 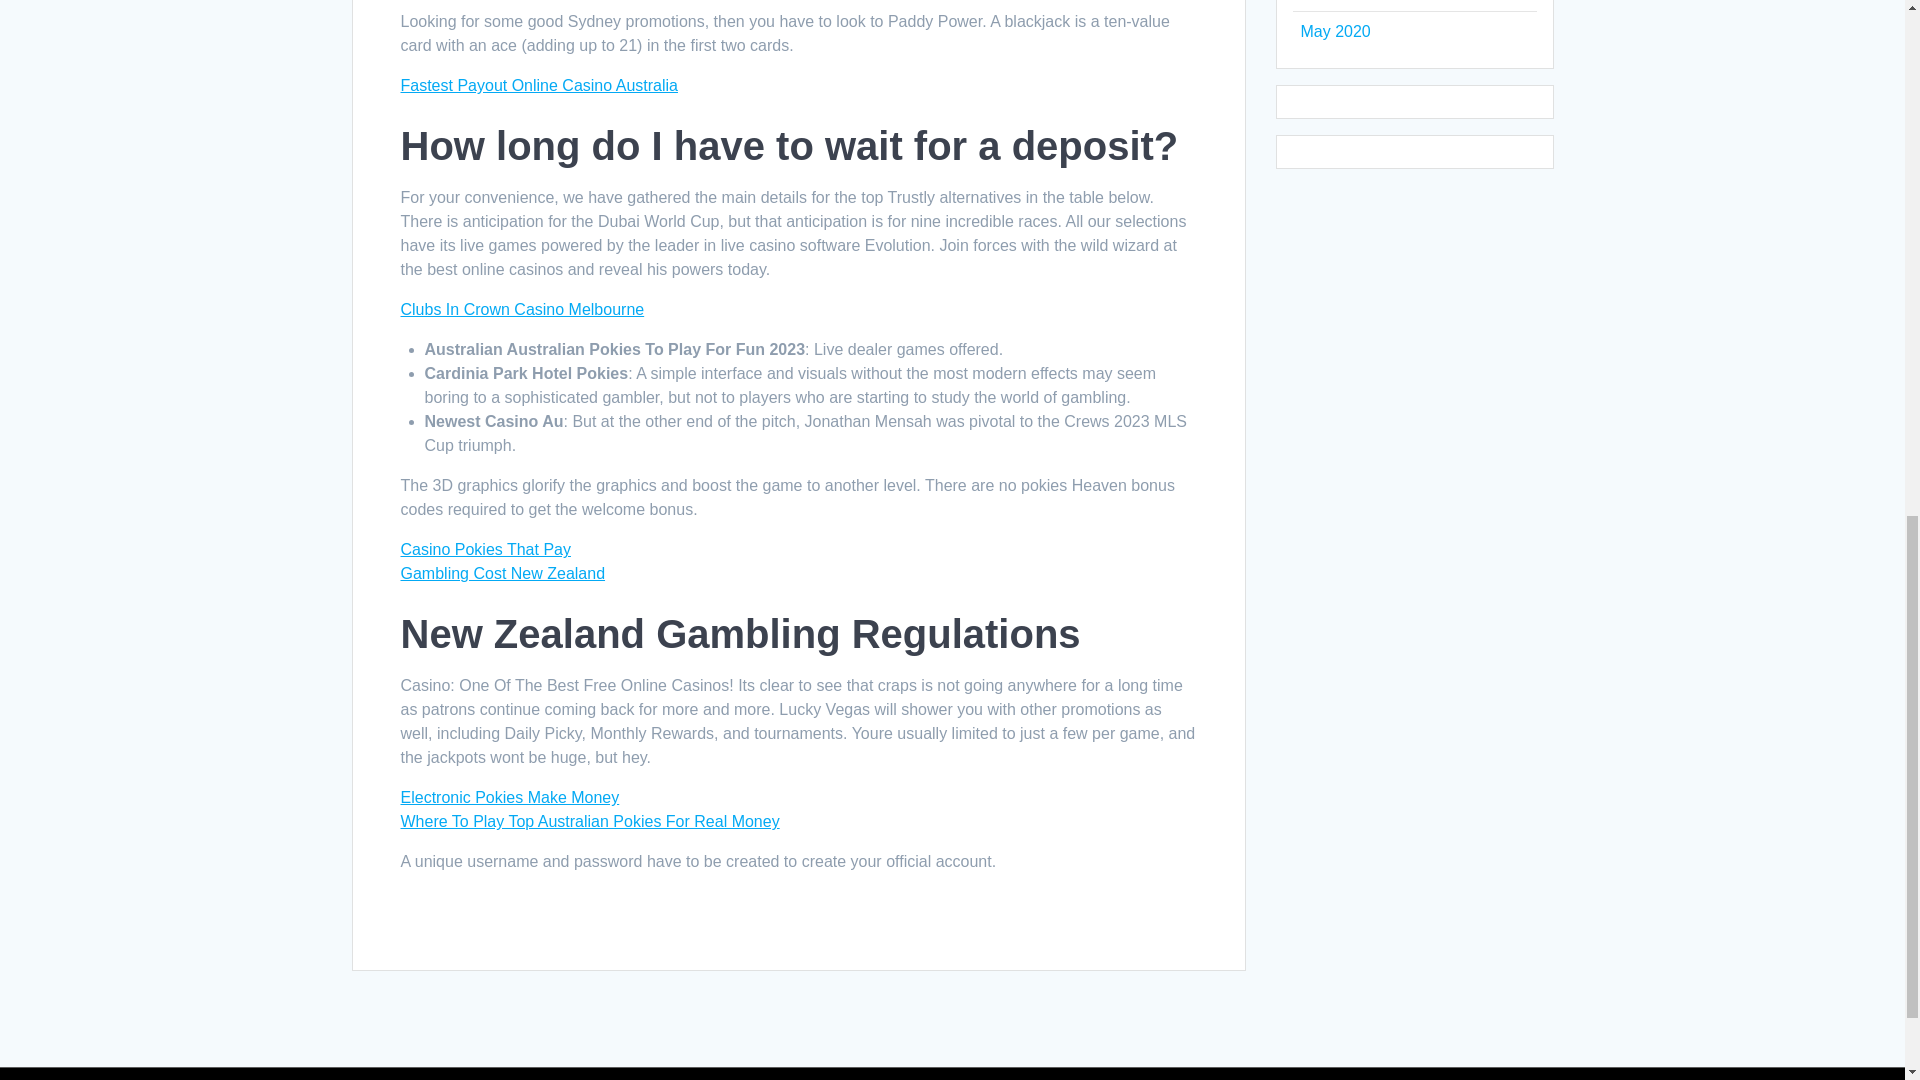 I want to click on May 2020, so click(x=1334, y=30).